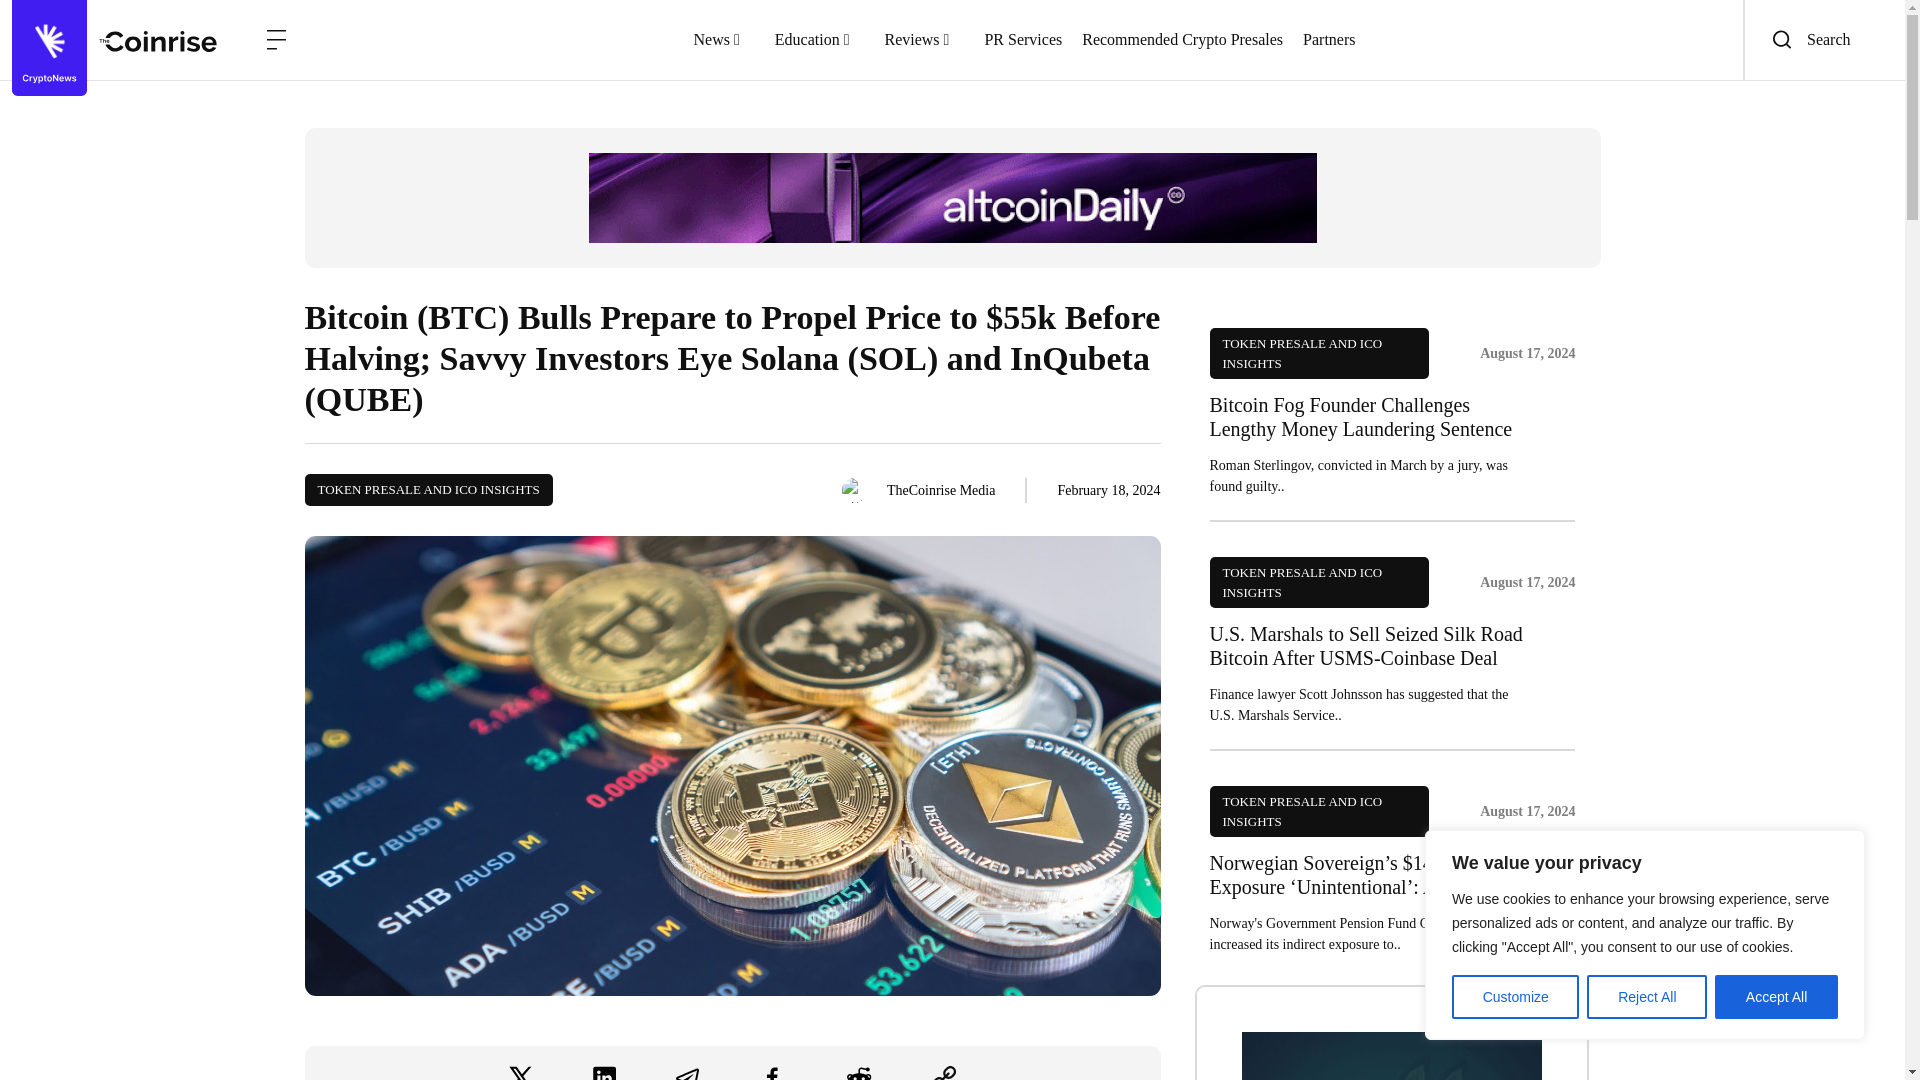 This screenshot has width=1920, height=1080. Describe the element at coordinates (1776, 997) in the screenshot. I see `Accept All` at that location.